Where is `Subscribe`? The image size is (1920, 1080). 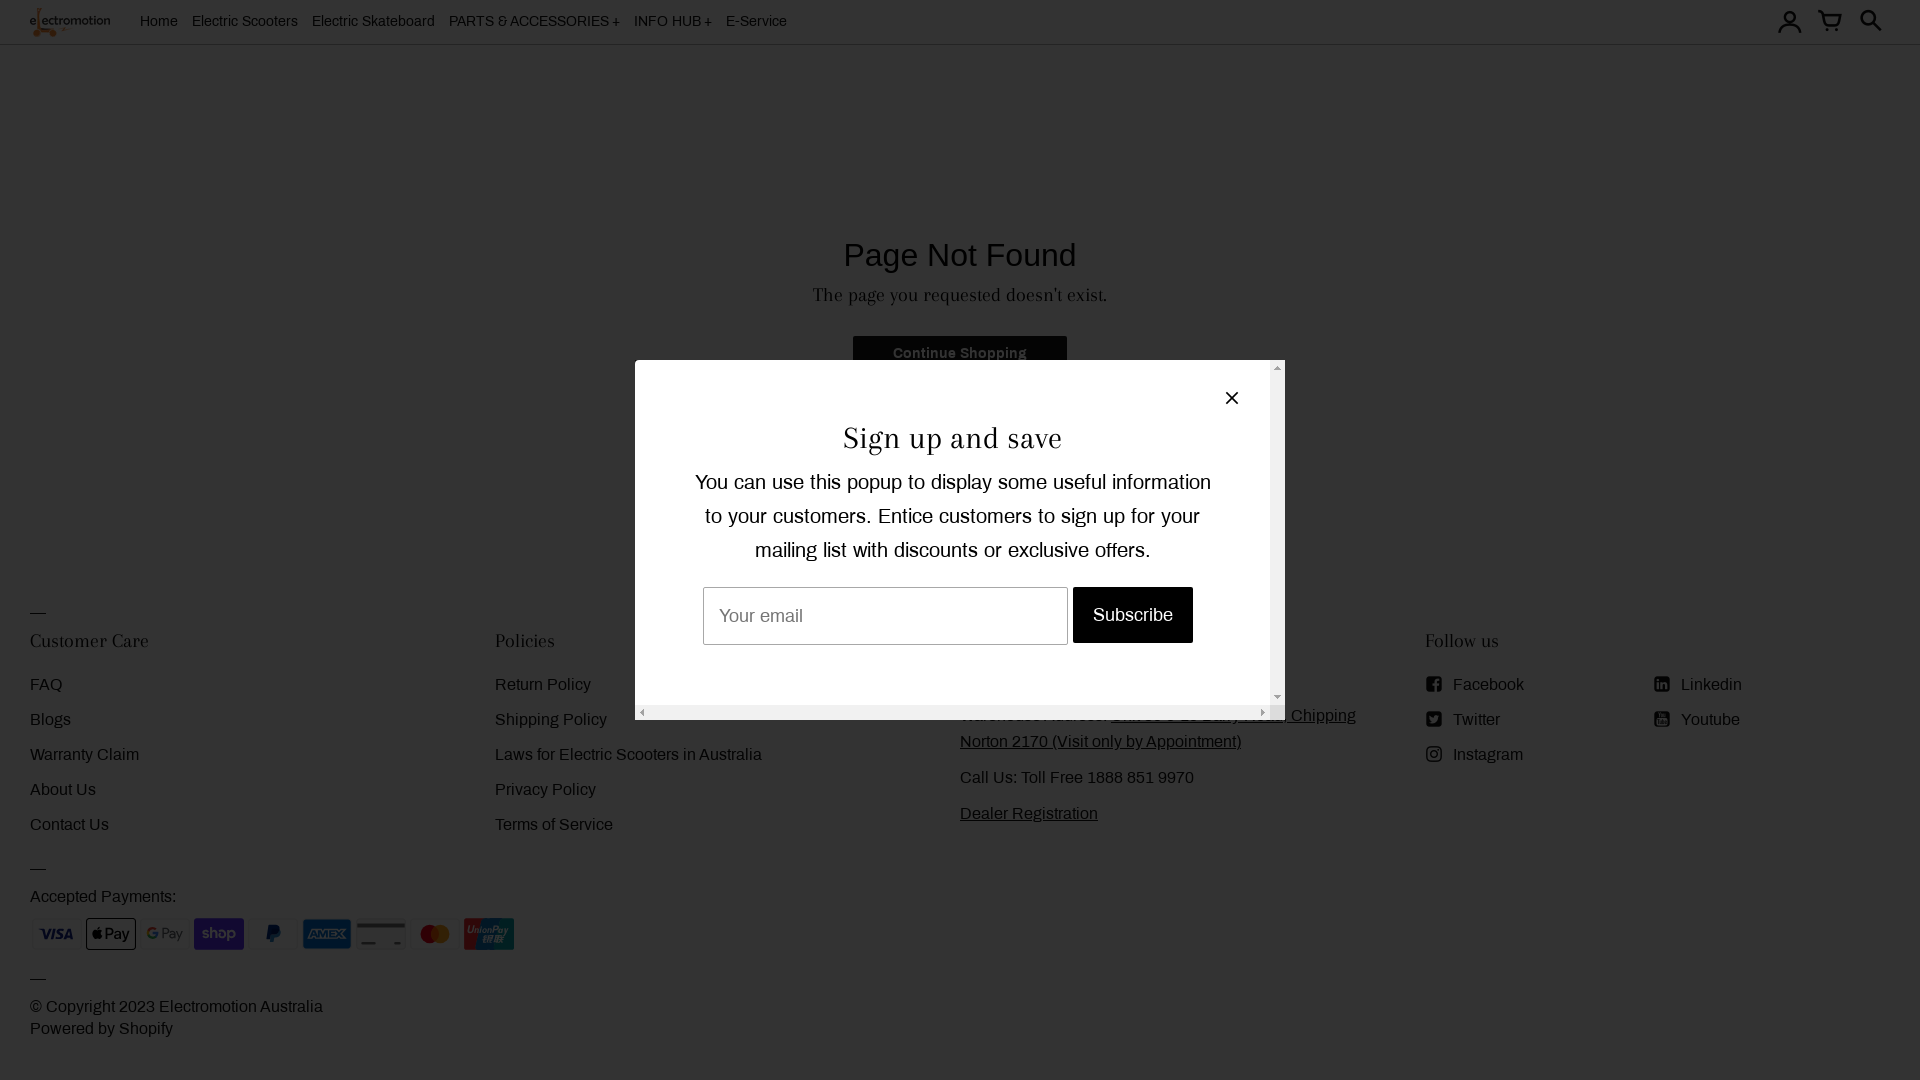 Subscribe is located at coordinates (1132, 615).